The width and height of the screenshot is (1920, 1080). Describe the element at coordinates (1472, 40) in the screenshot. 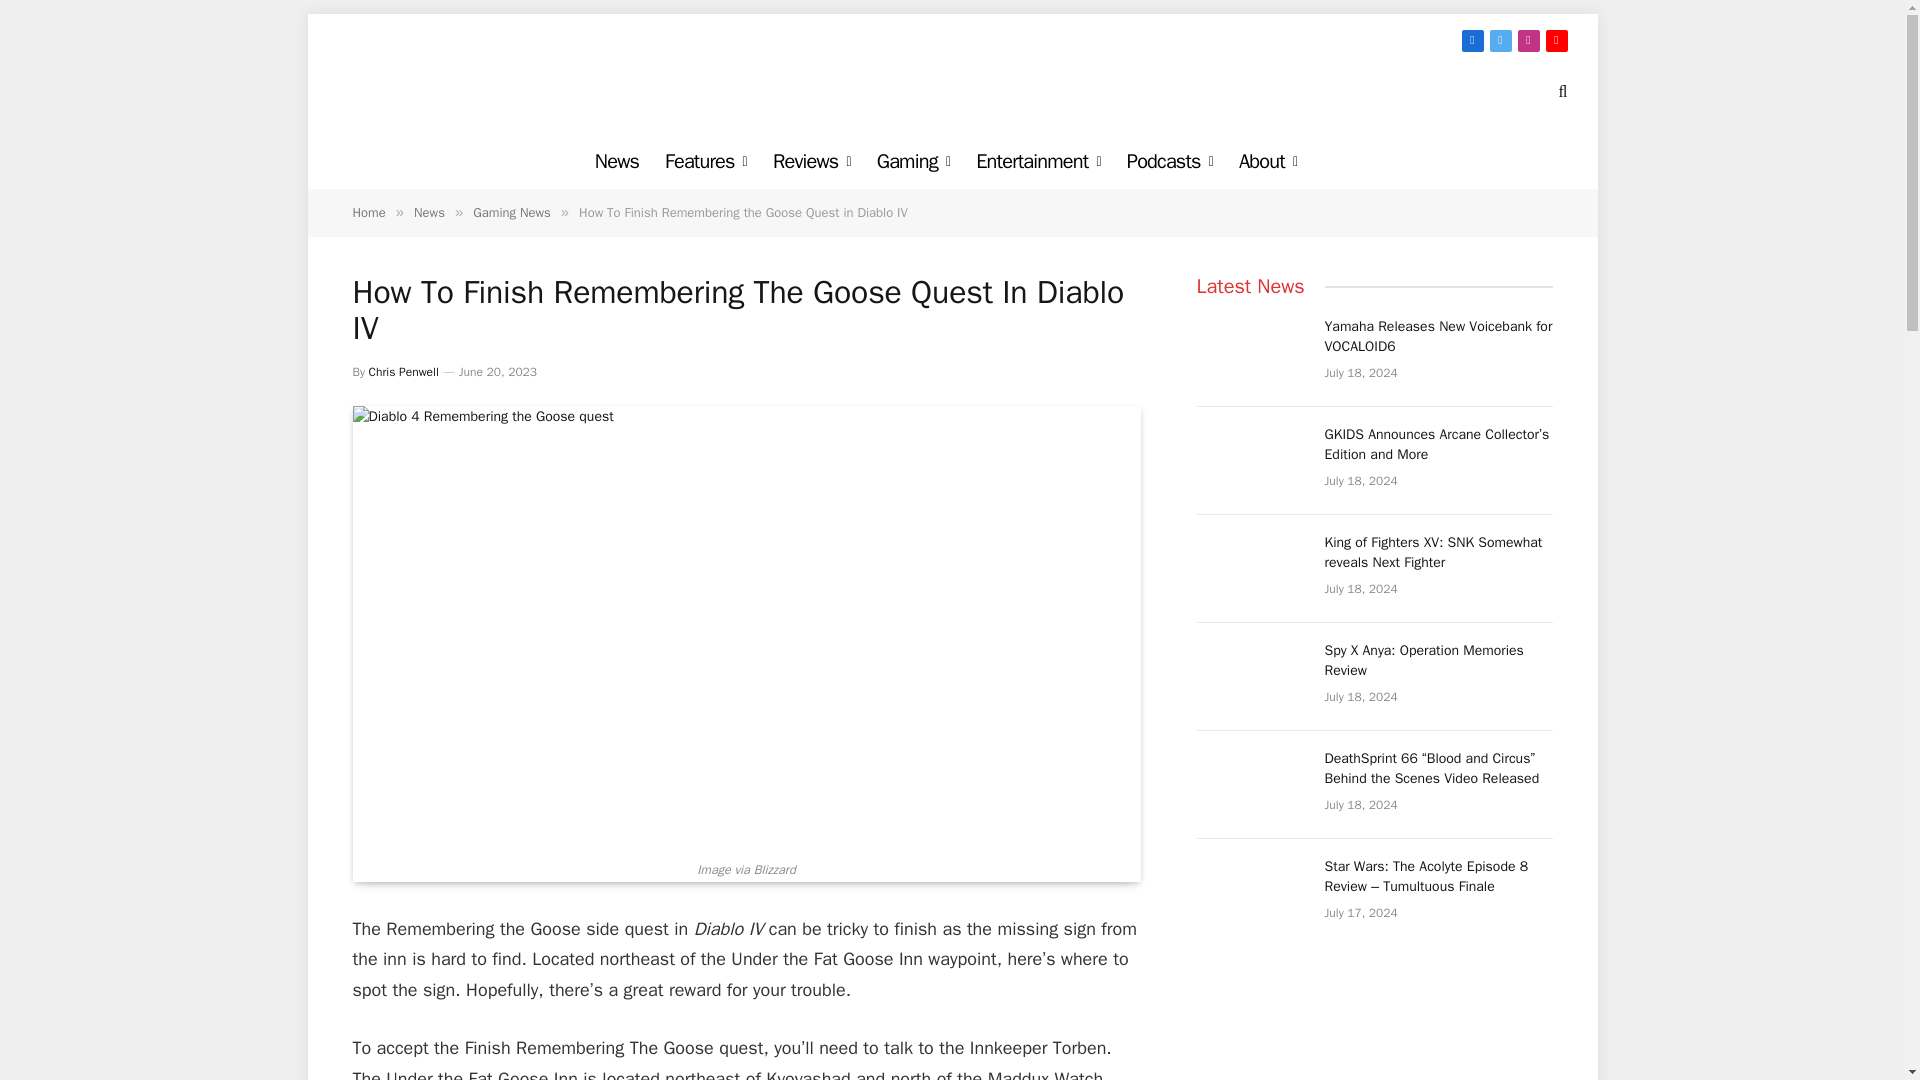

I see `Facebook` at that location.